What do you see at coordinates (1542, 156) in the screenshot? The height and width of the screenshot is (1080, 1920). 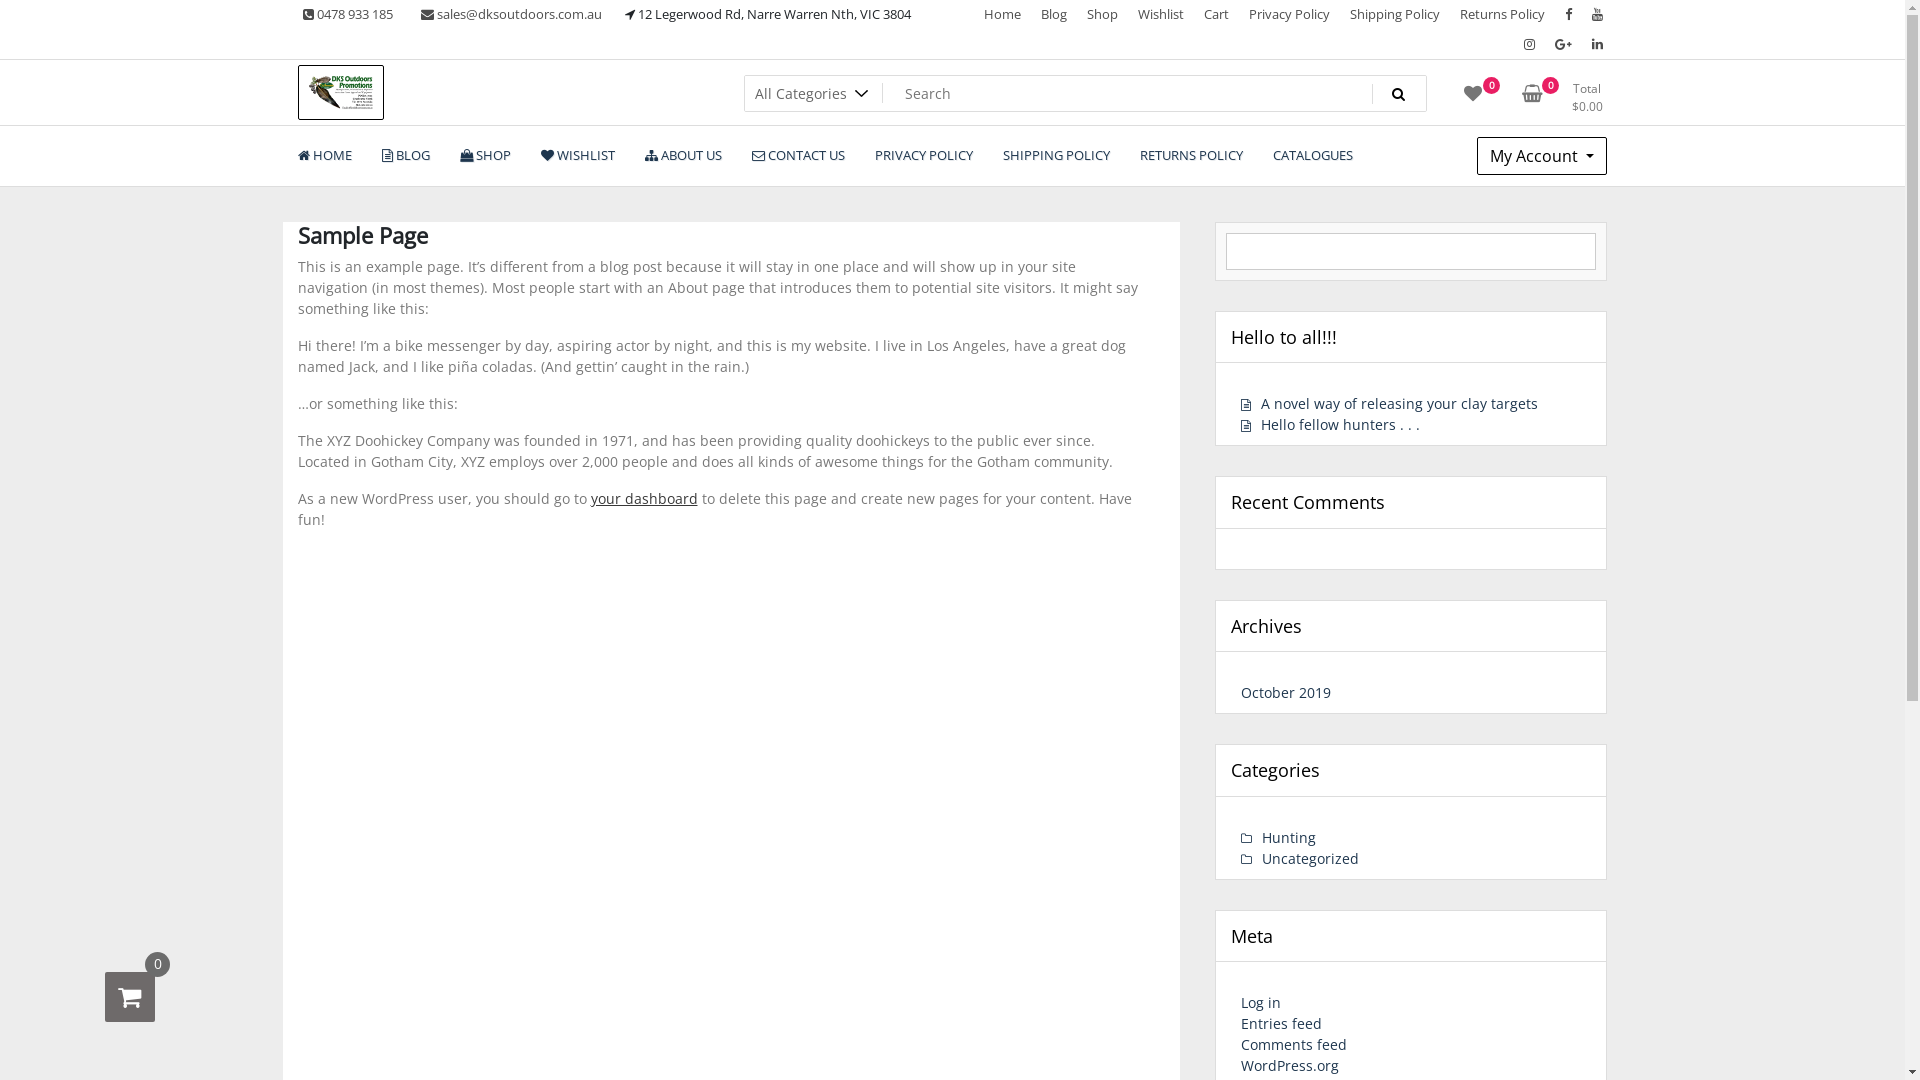 I see `My Account` at bounding box center [1542, 156].